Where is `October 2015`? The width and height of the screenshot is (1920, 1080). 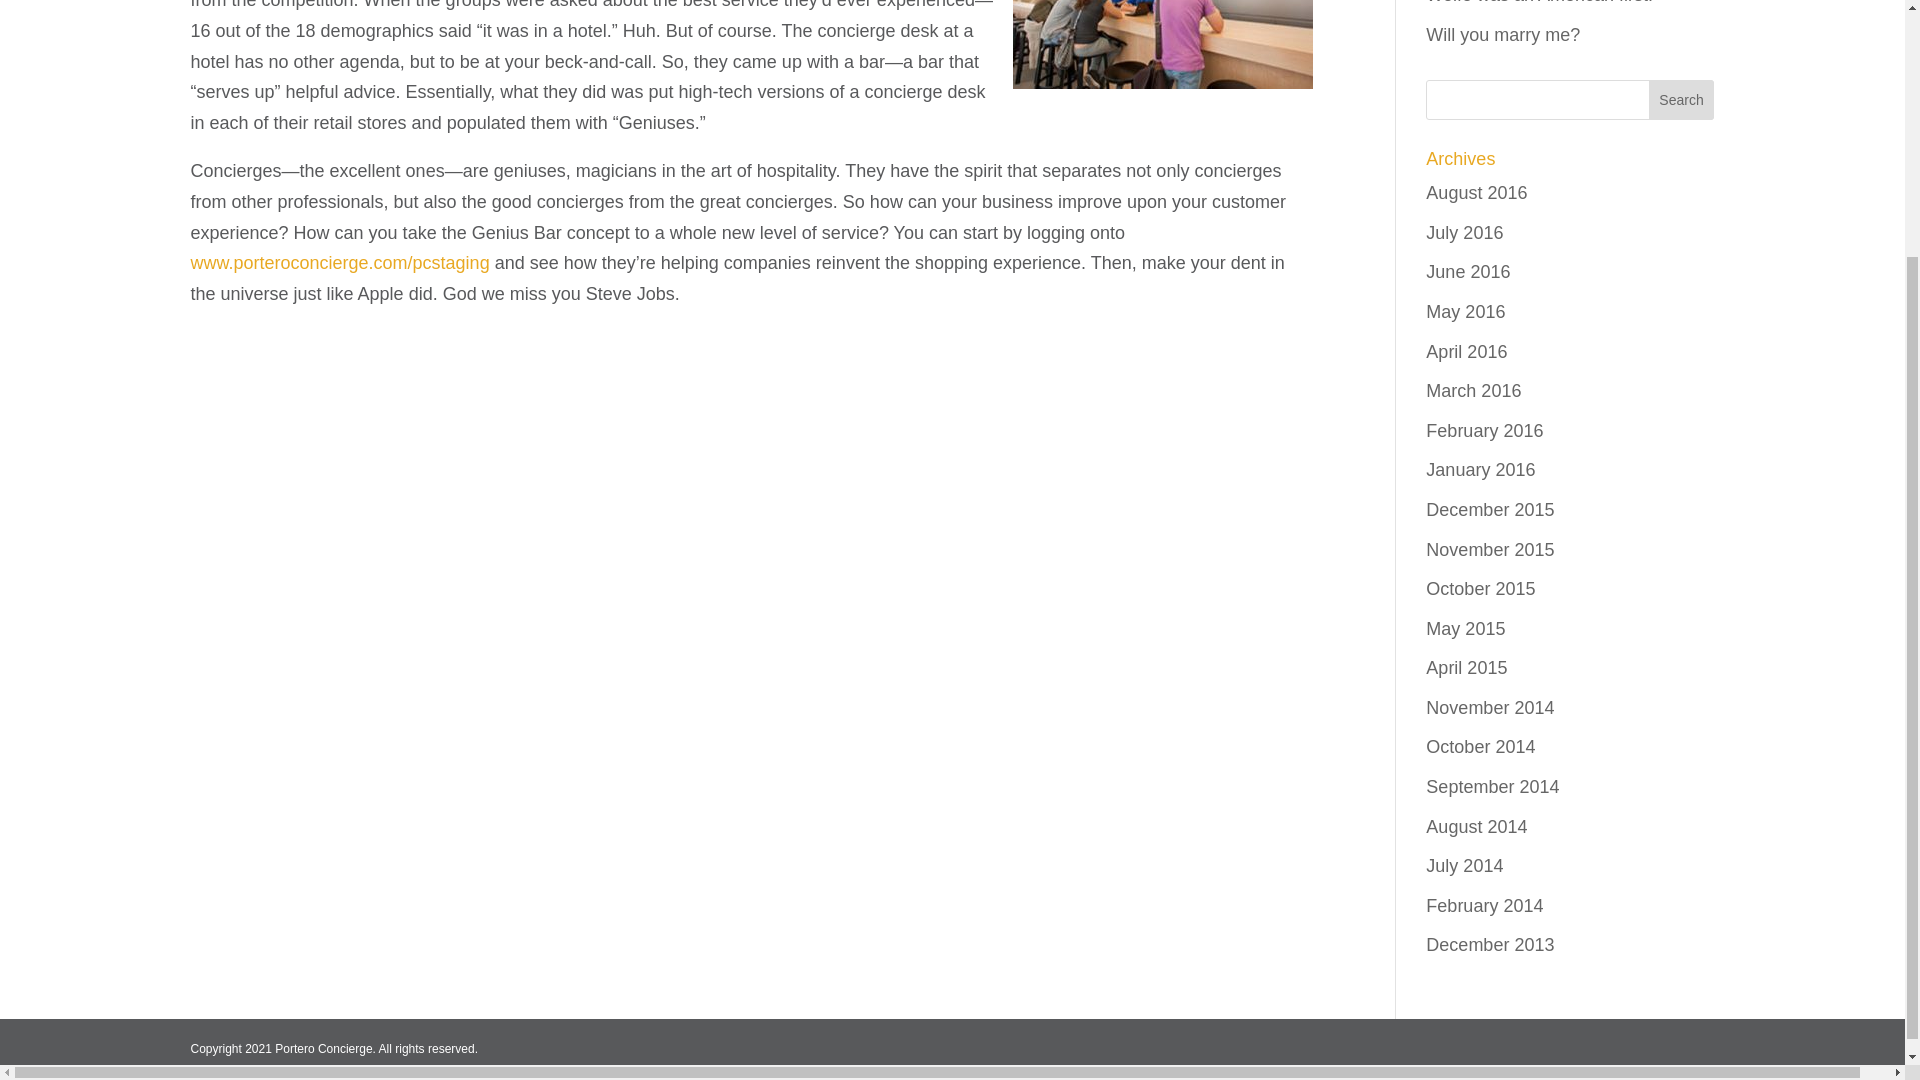
October 2015 is located at coordinates (1480, 588).